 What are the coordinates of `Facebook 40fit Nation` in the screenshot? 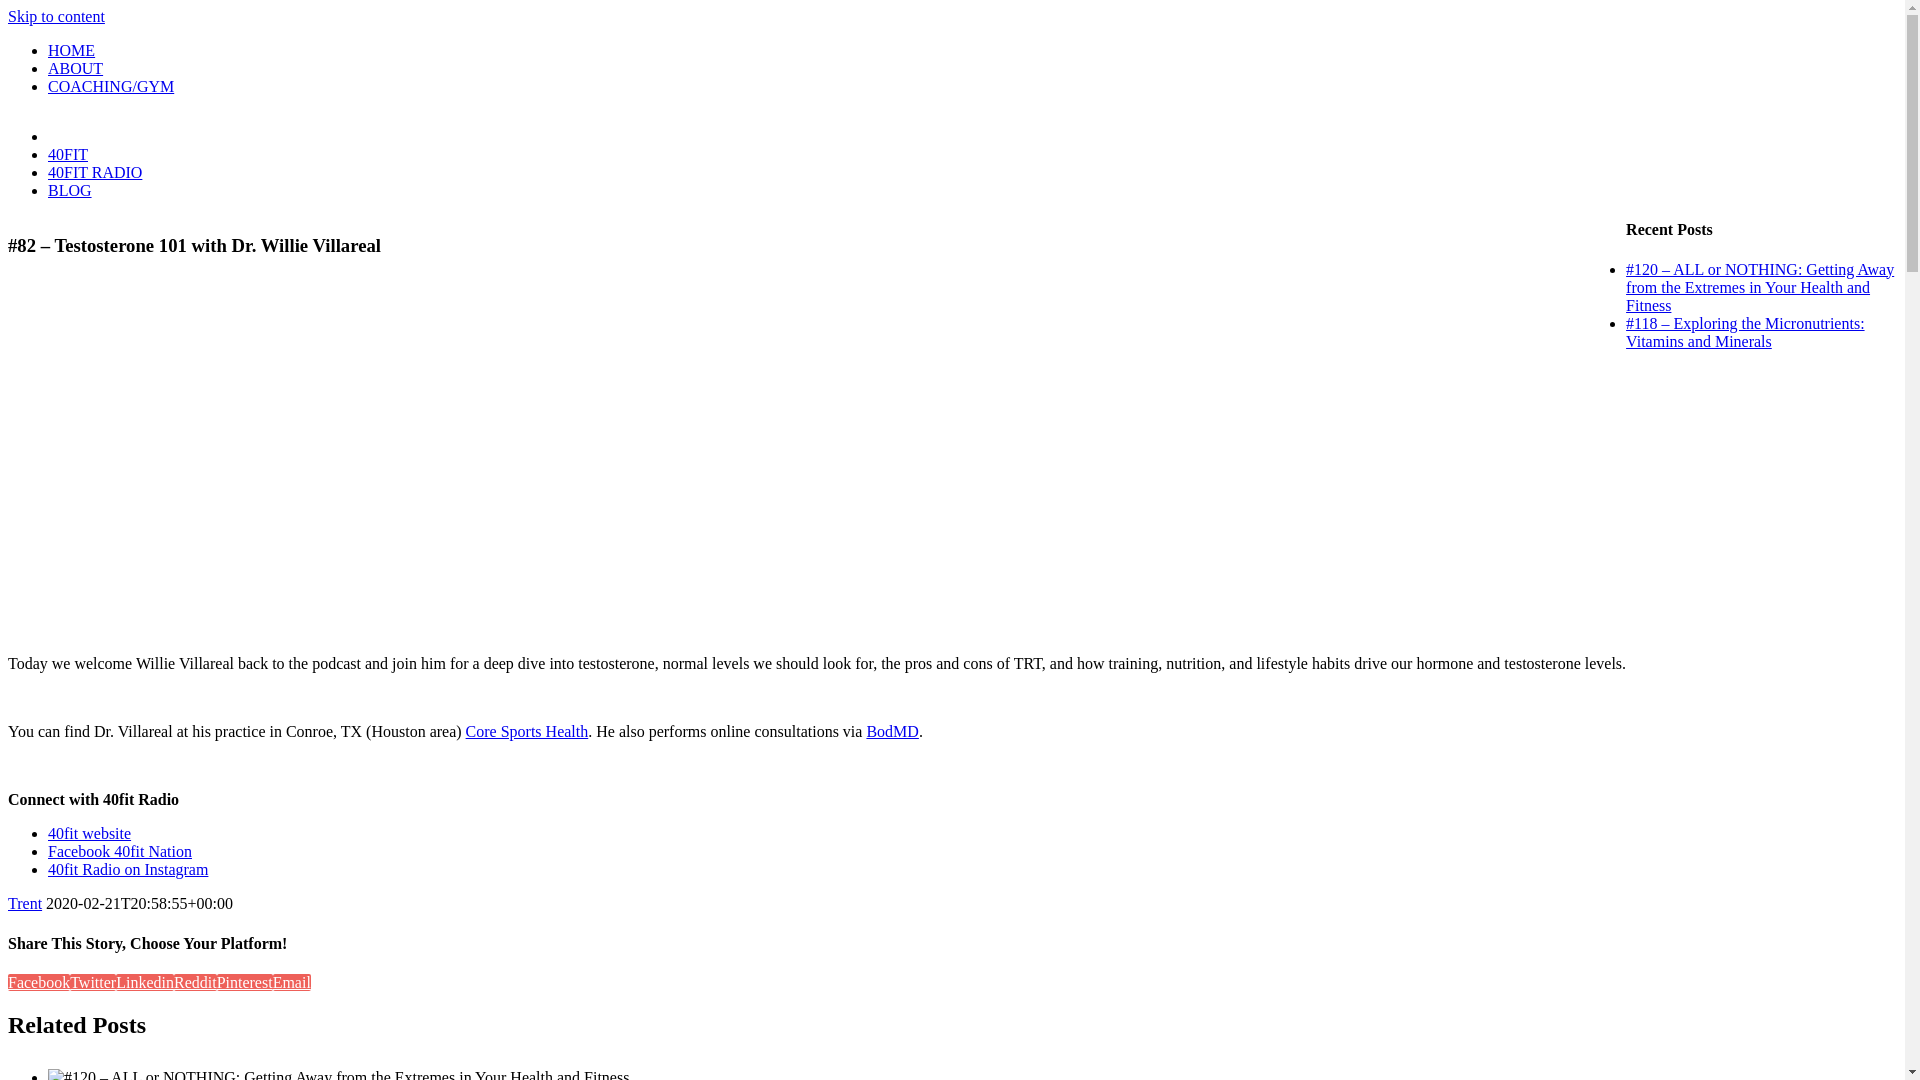 It's located at (120, 852).